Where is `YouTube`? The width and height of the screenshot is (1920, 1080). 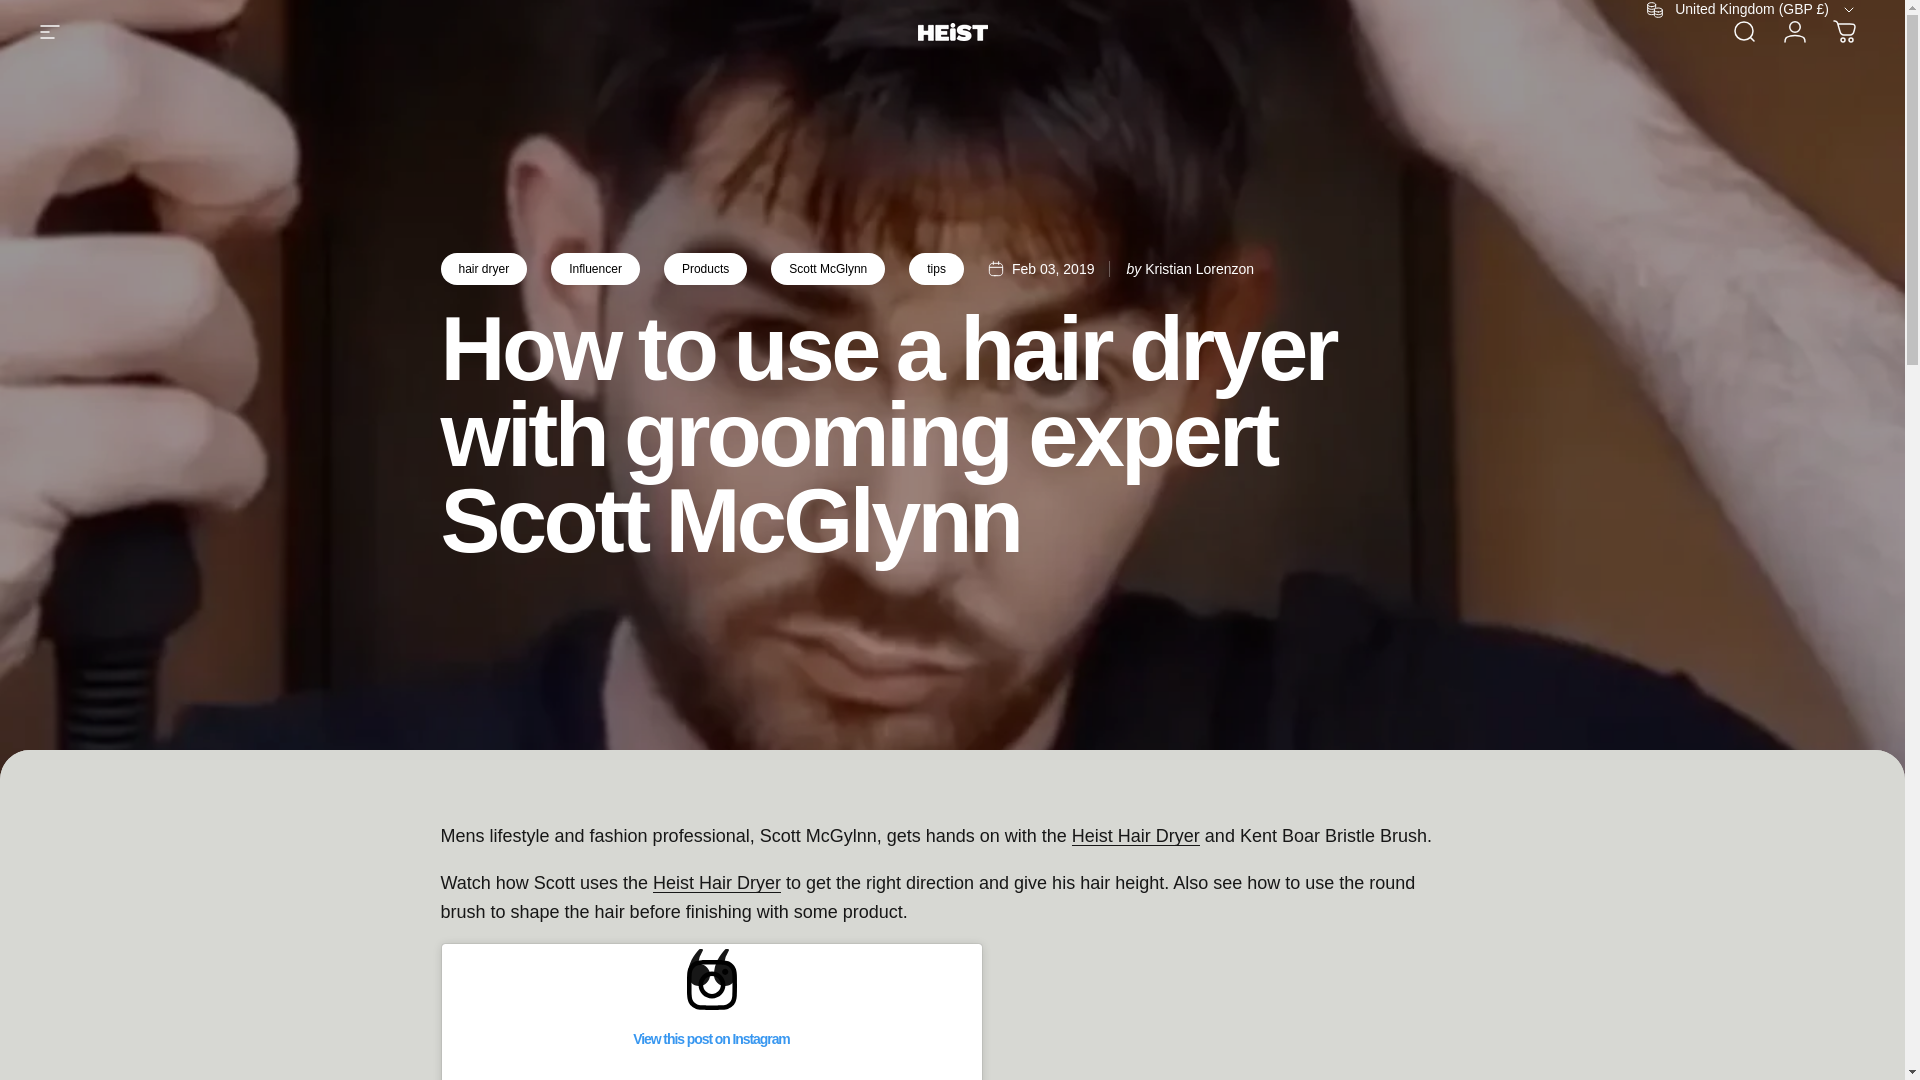
YouTube is located at coordinates (190, 10).